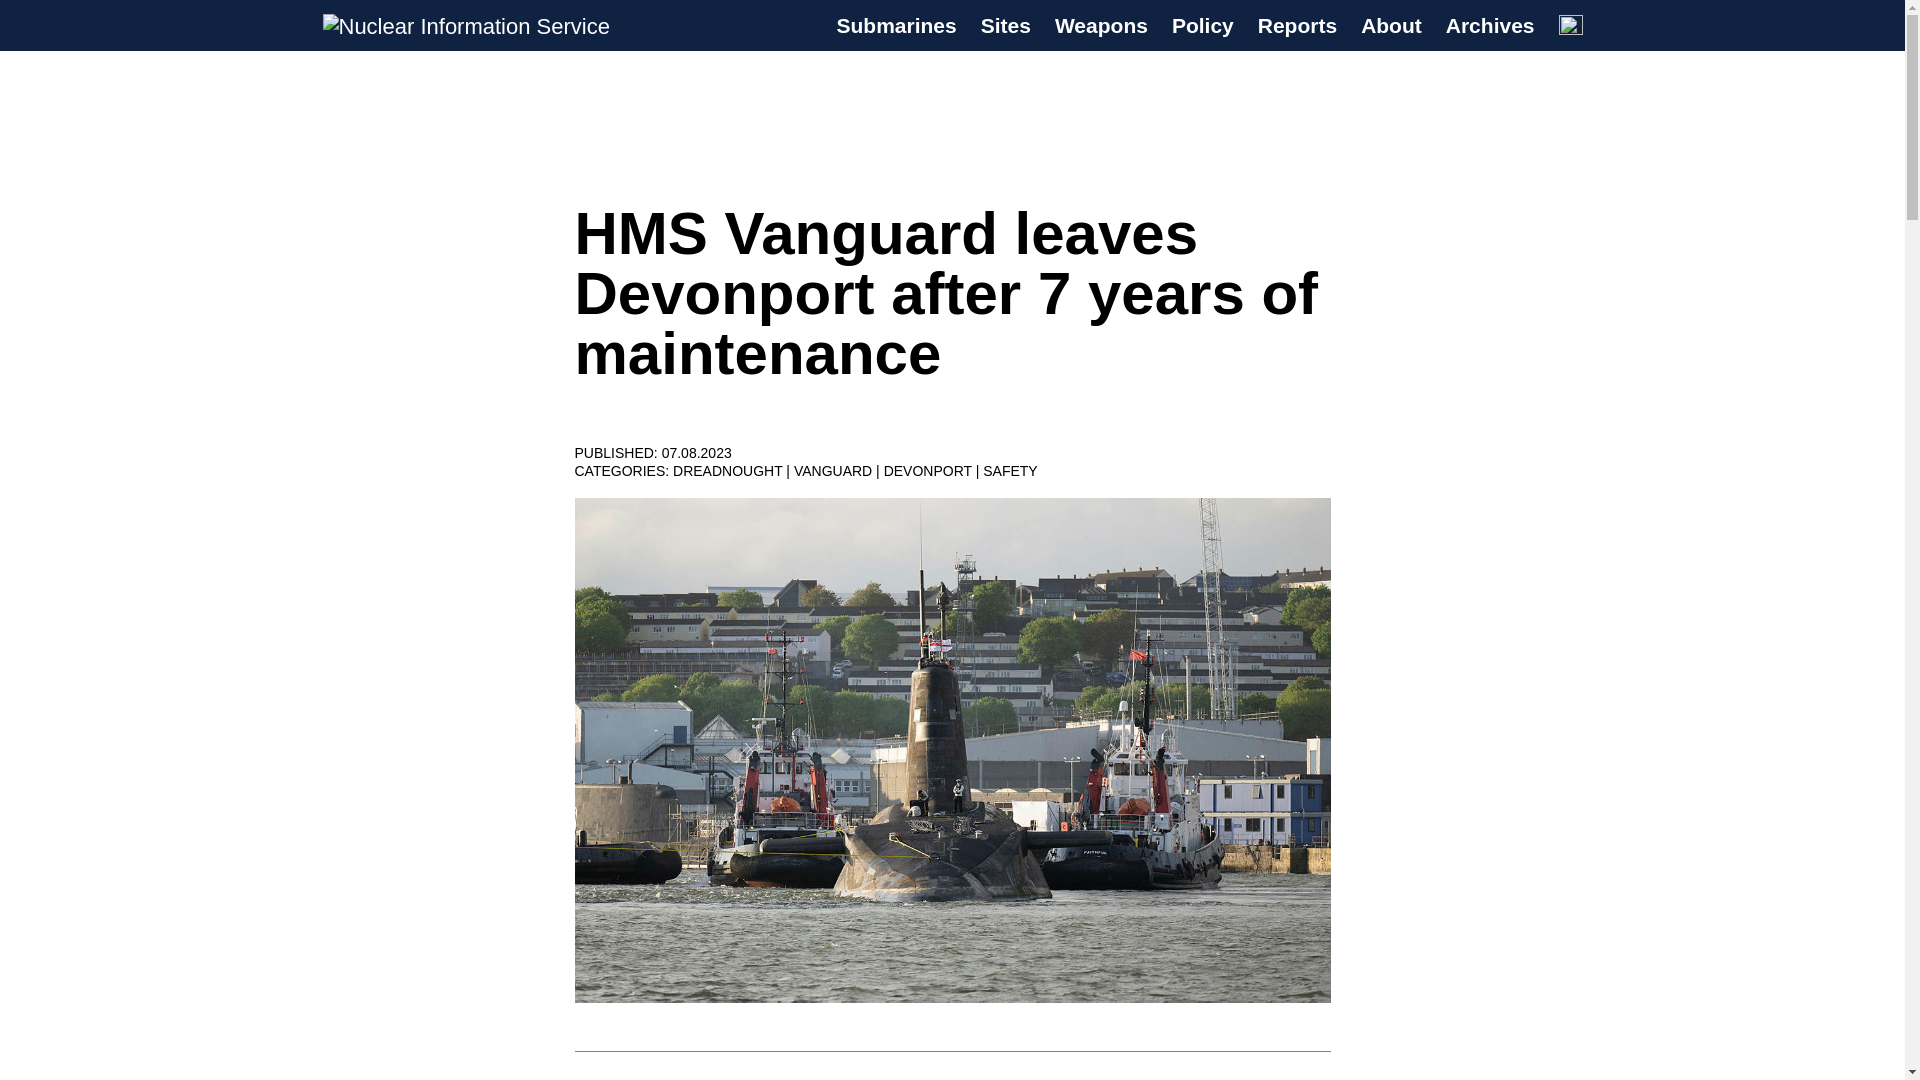 Image resolution: width=1920 pixels, height=1080 pixels. I want to click on Nuclear Information Service, so click(458, 50).